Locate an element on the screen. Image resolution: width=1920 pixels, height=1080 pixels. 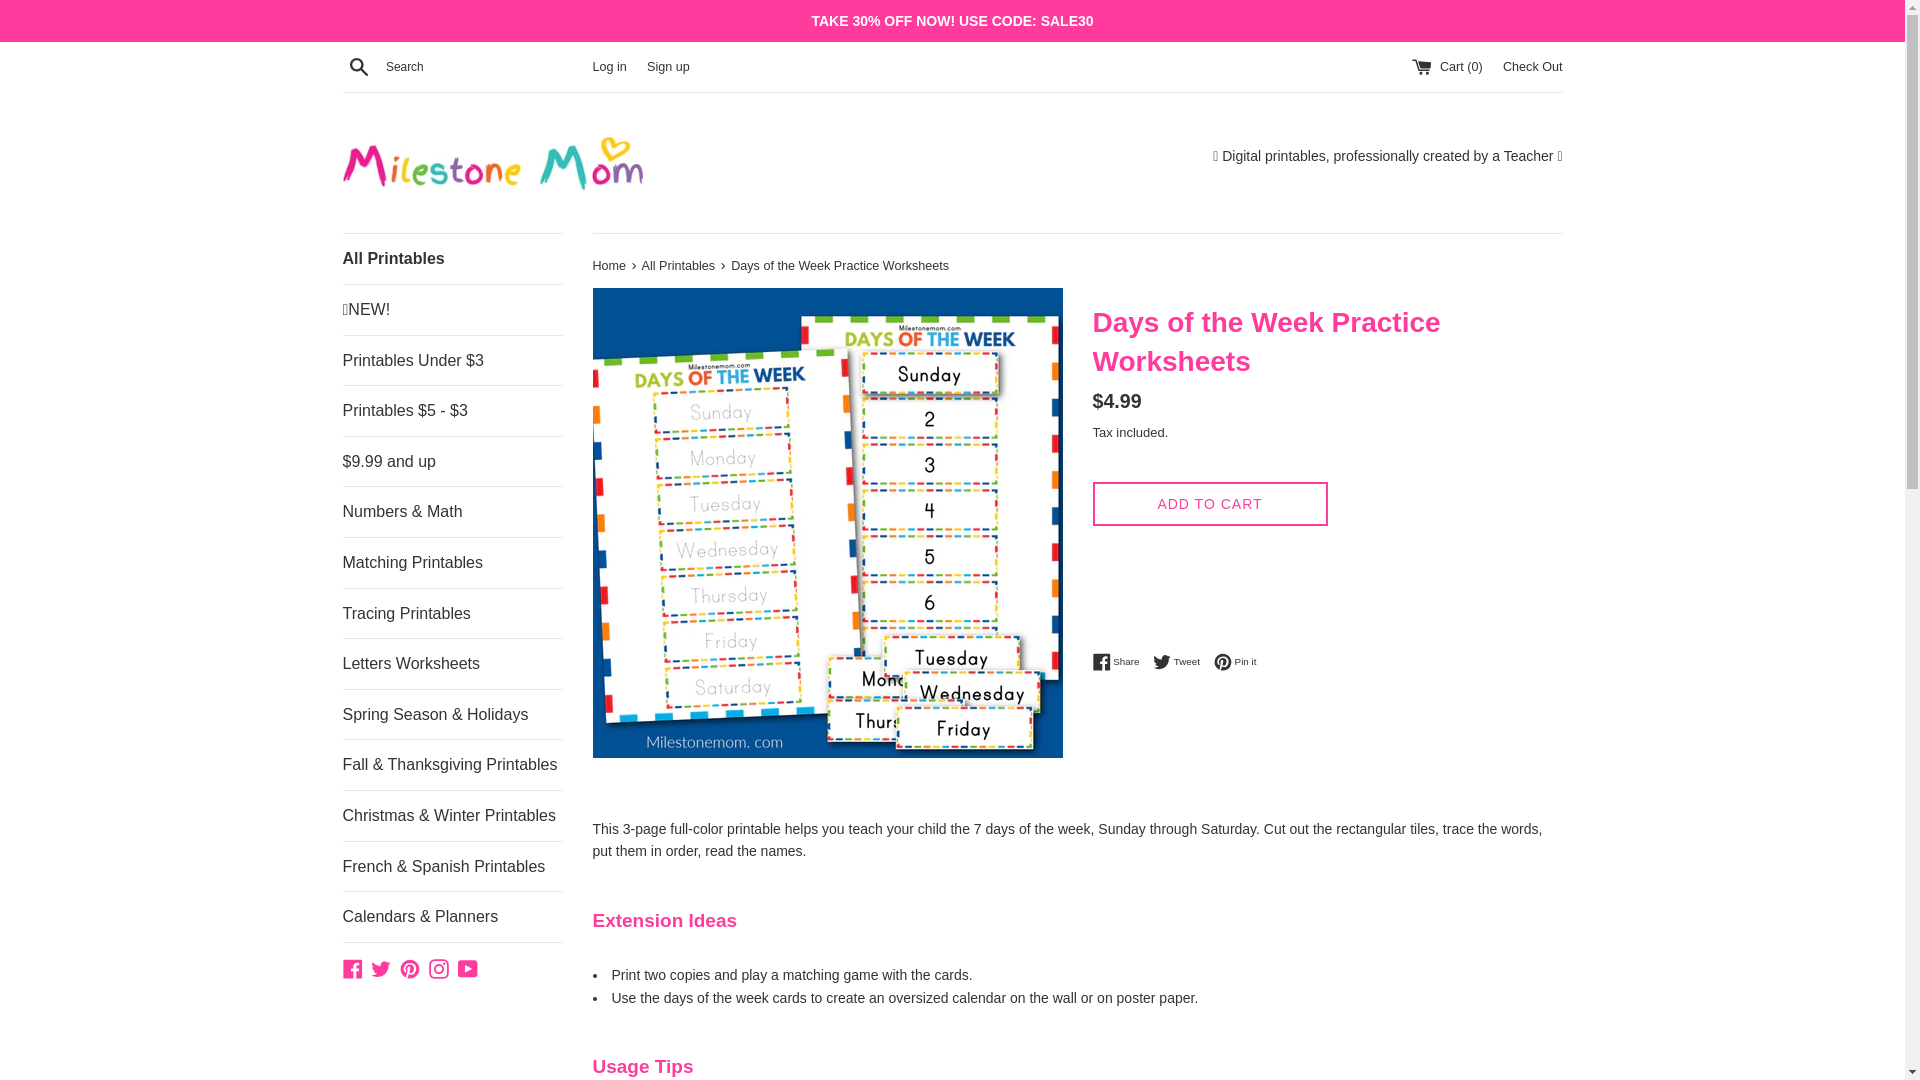
All Printables is located at coordinates (452, 614).